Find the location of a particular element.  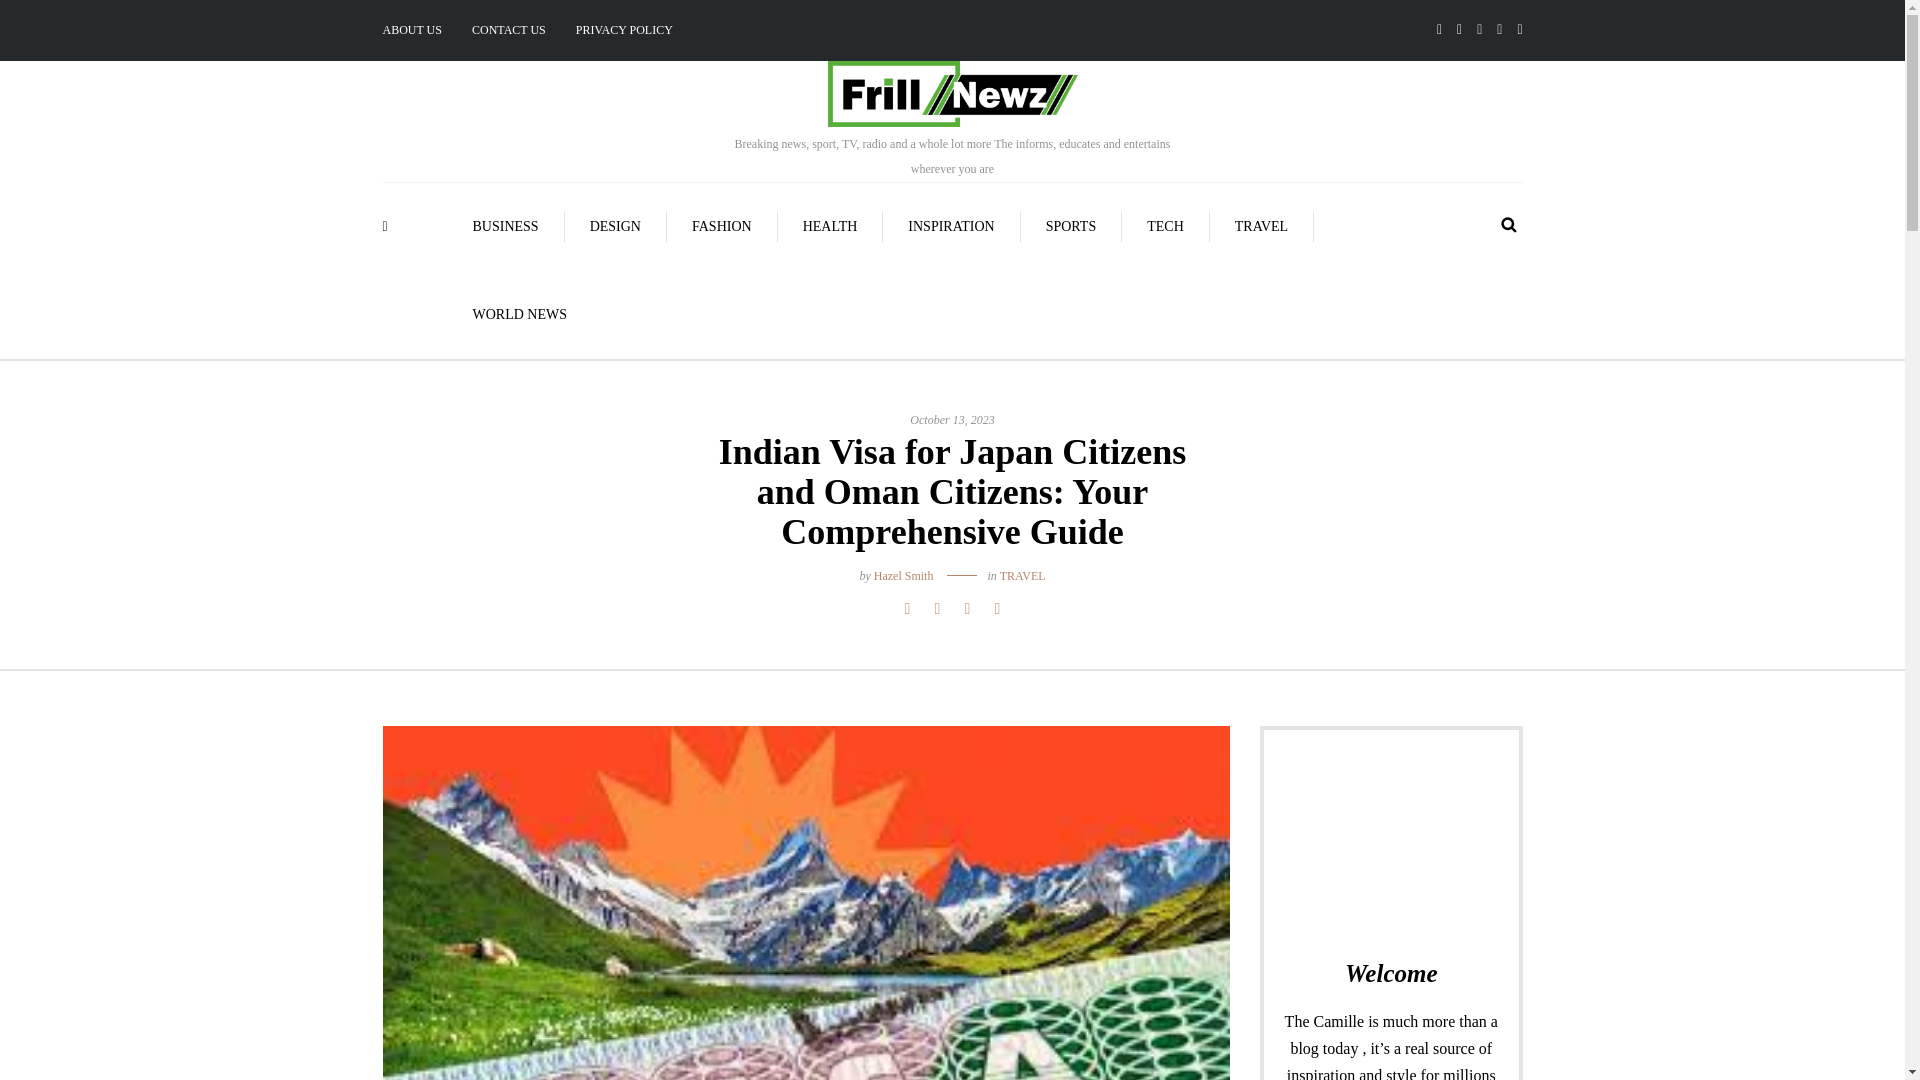

INSPIRATION is located at coordinates (951, 226).